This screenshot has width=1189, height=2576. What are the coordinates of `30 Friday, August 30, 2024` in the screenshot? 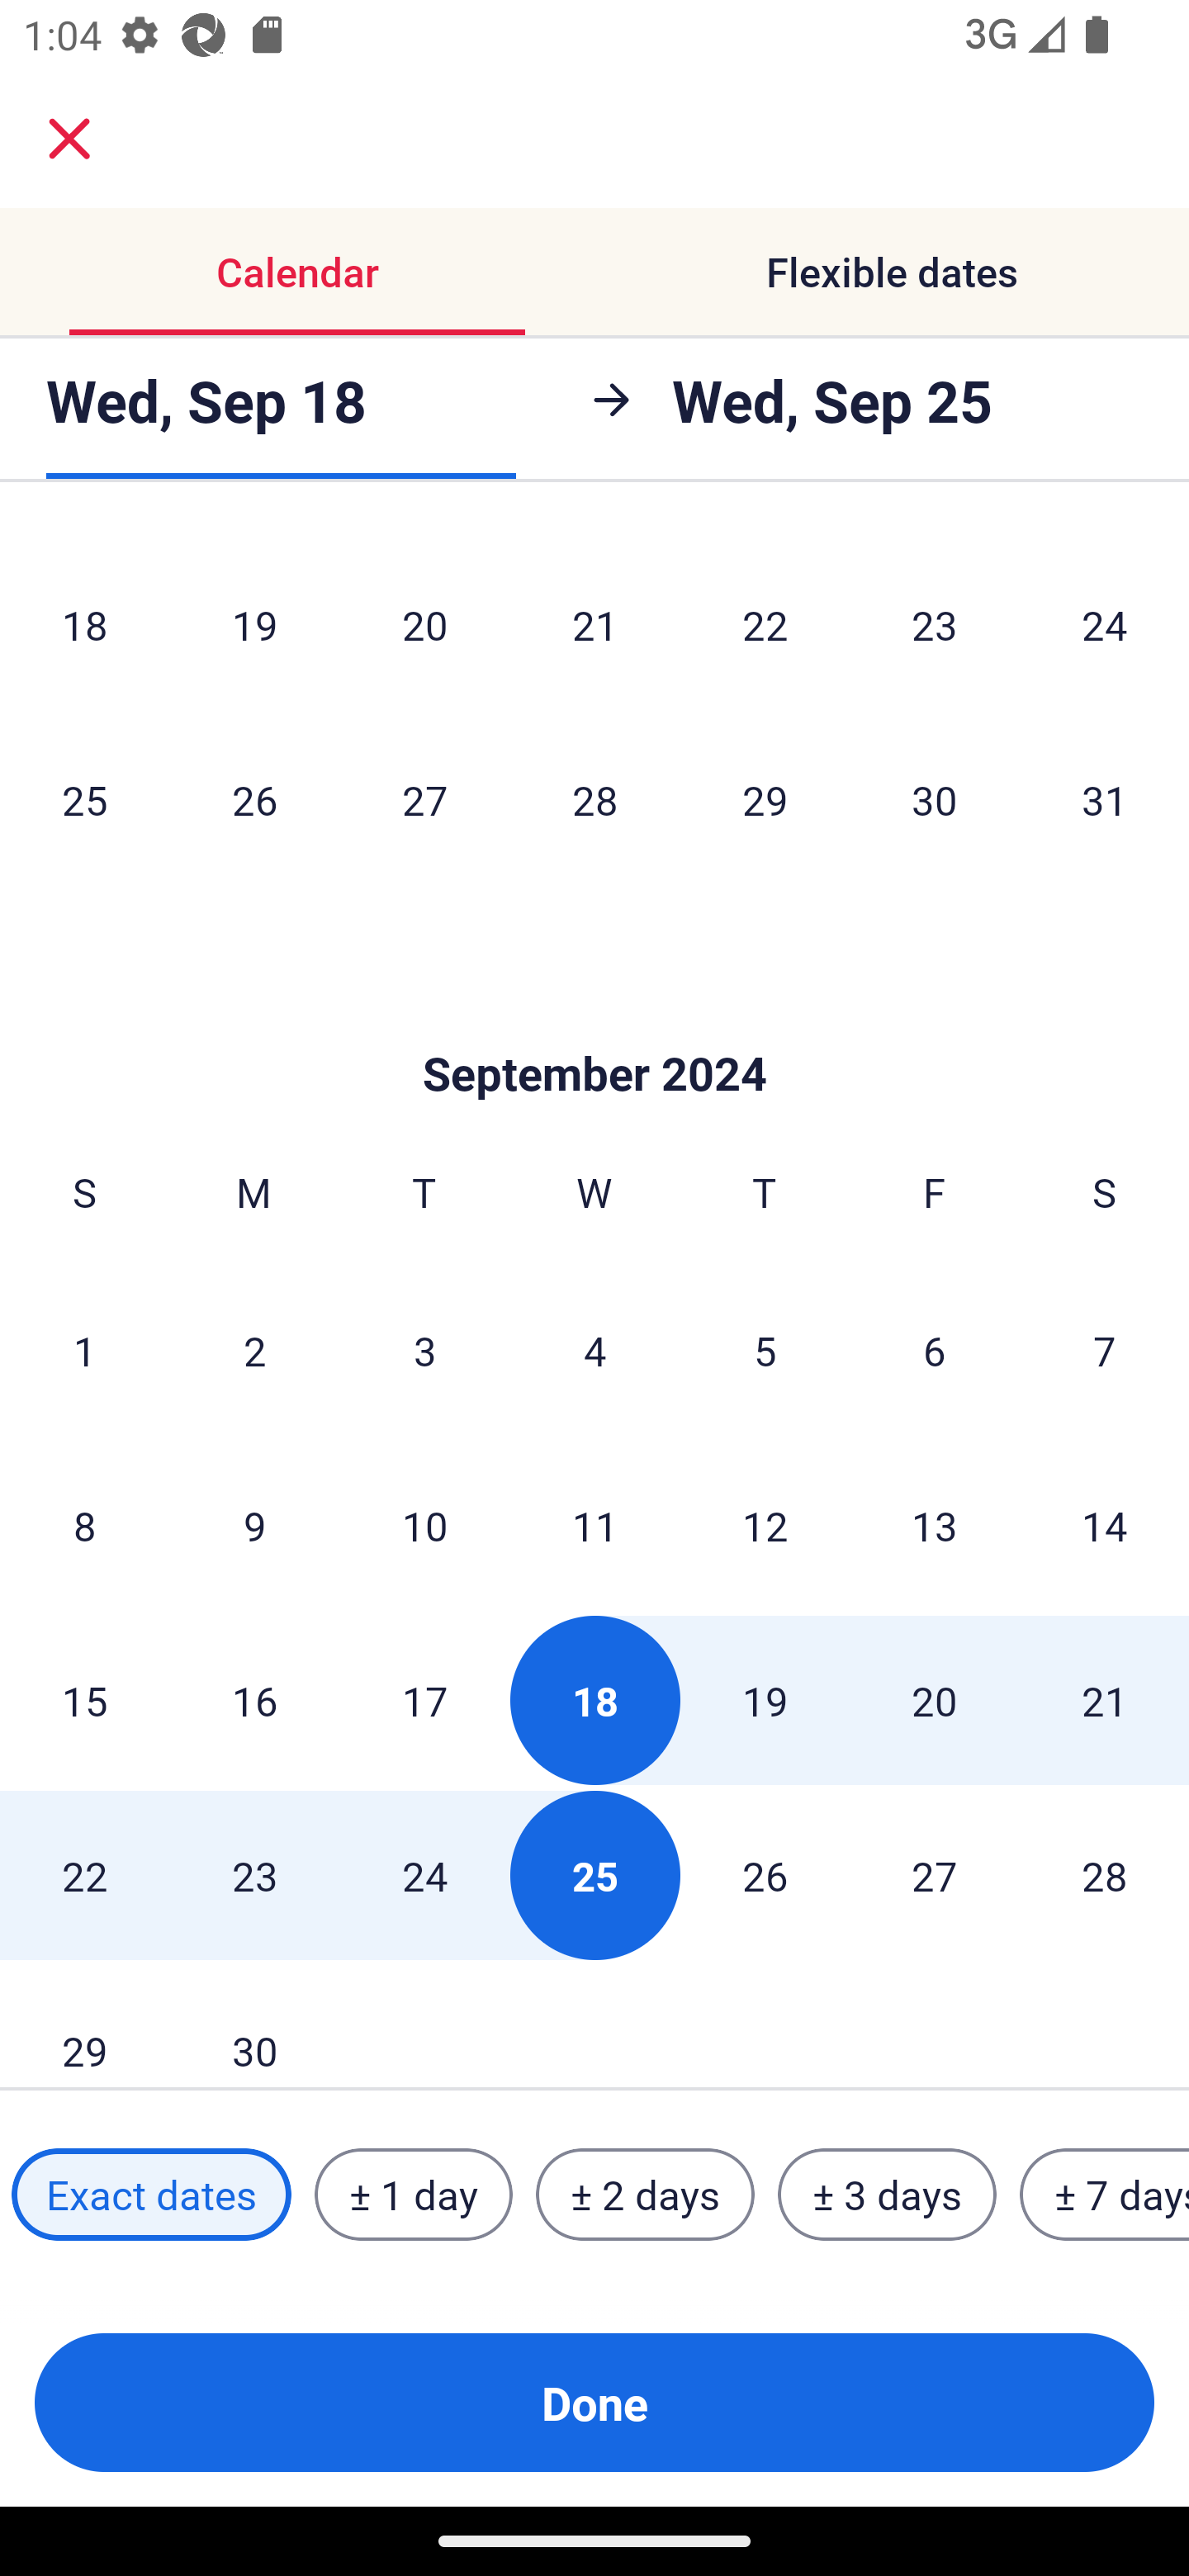 It's located at (935, 799).